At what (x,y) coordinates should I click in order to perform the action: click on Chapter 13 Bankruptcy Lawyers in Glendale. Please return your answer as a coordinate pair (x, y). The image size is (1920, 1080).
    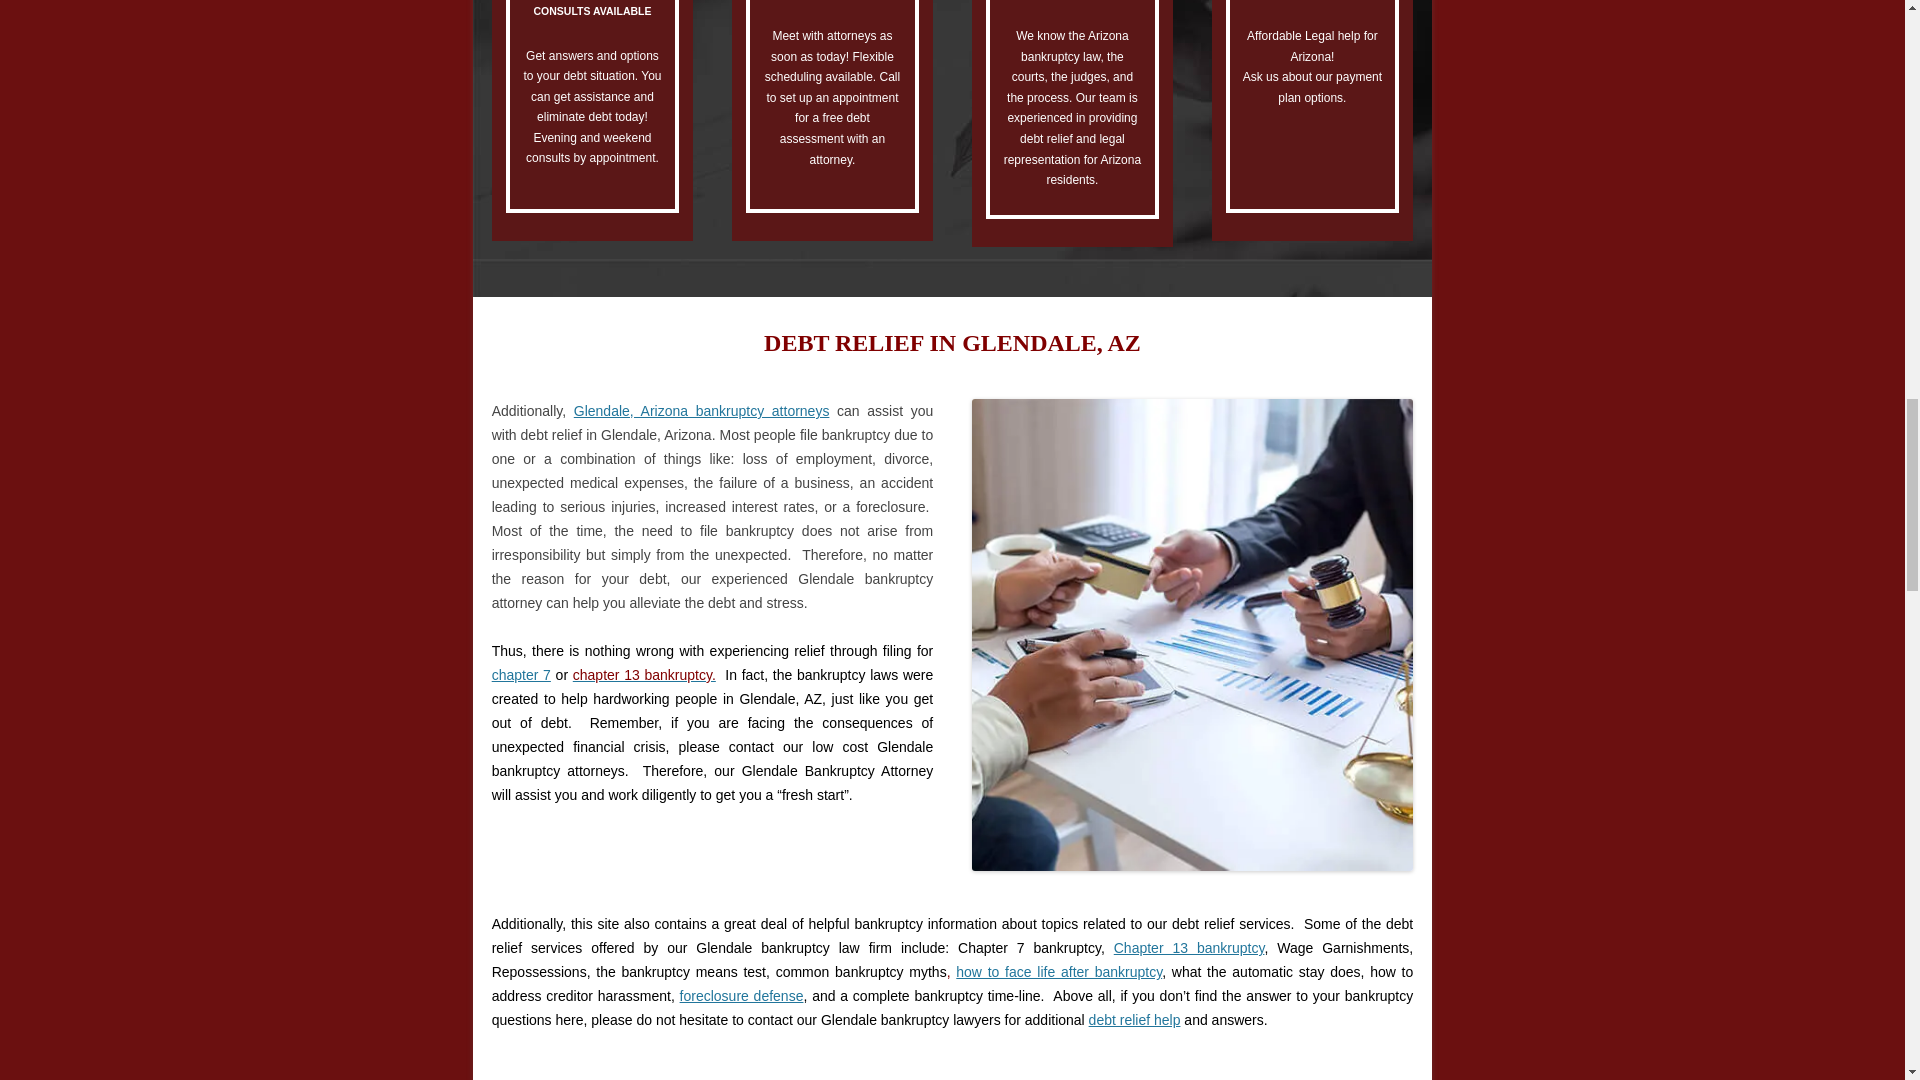
    Looking at the image, I should click on (644, 674).